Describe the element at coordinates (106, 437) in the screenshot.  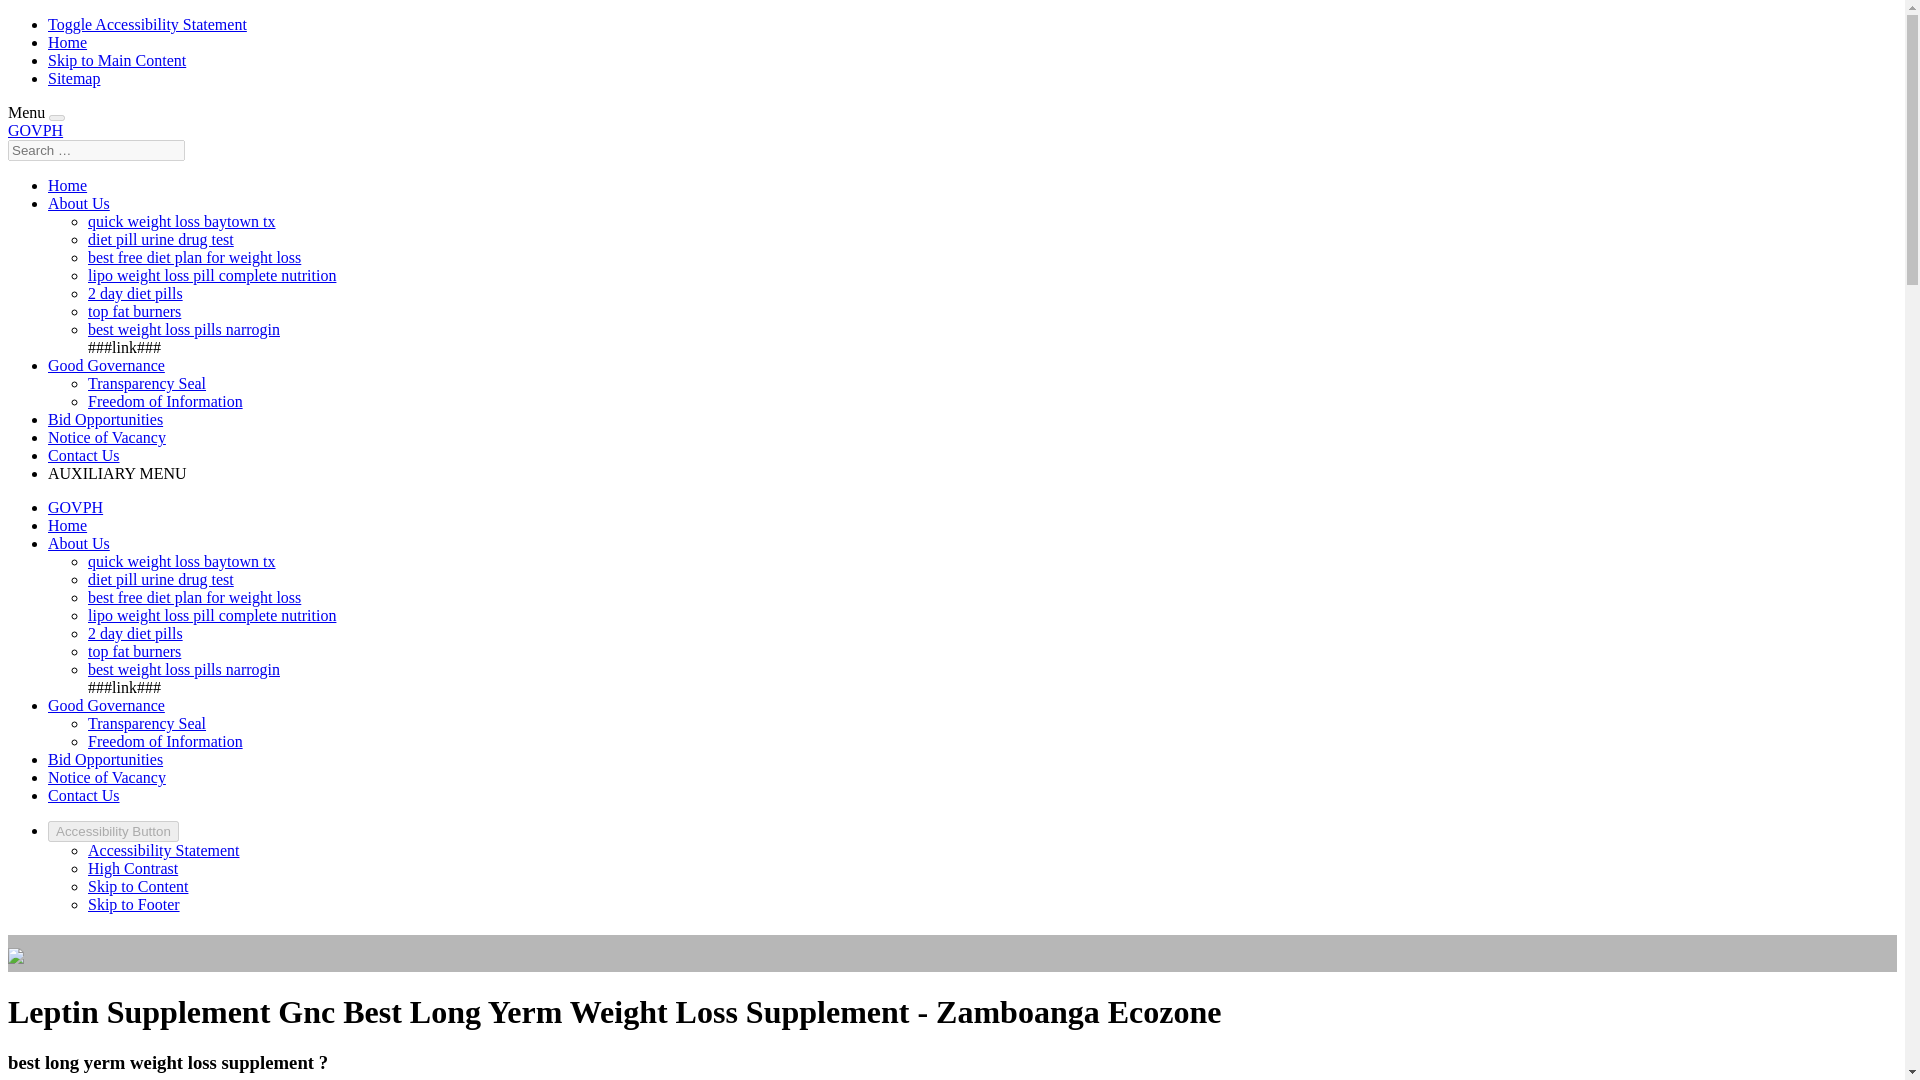
I see `Notice of Vacancy` at that location.